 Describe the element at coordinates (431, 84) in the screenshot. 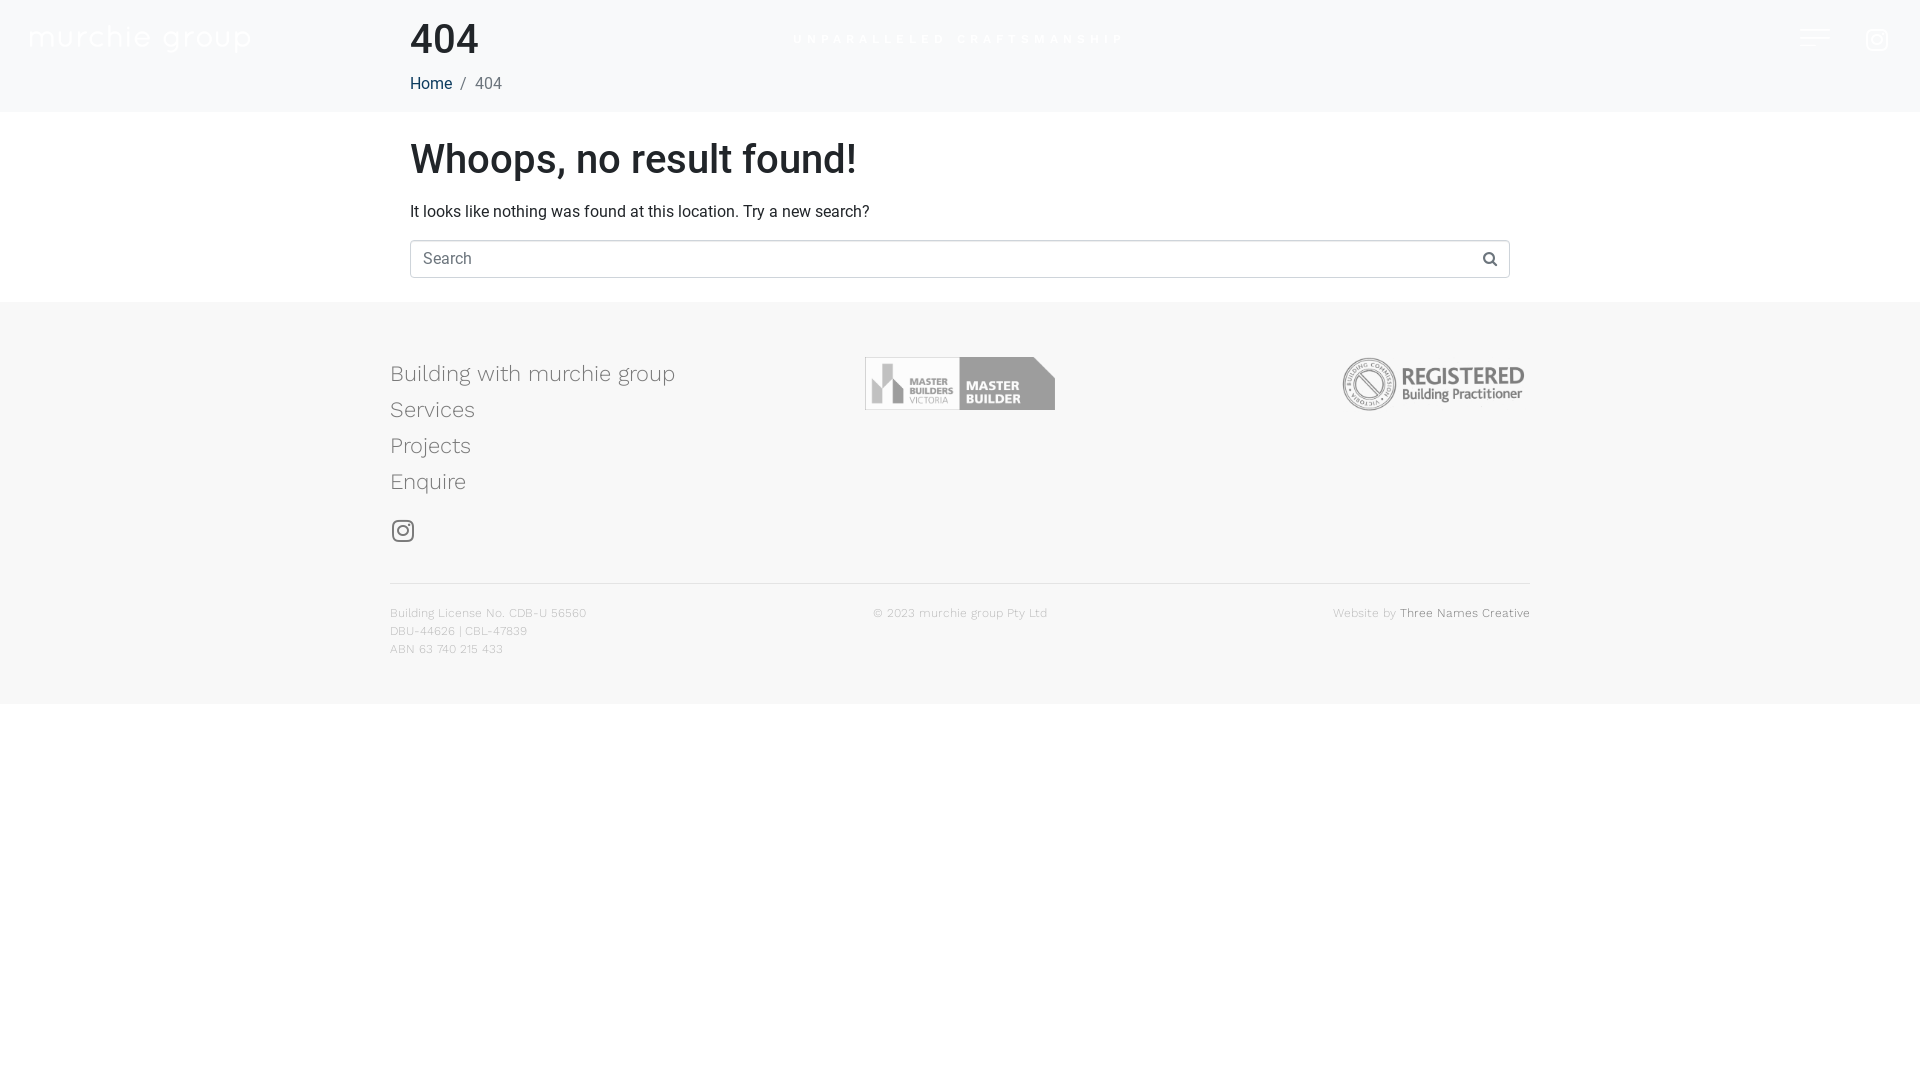

I see `Home` at that location.